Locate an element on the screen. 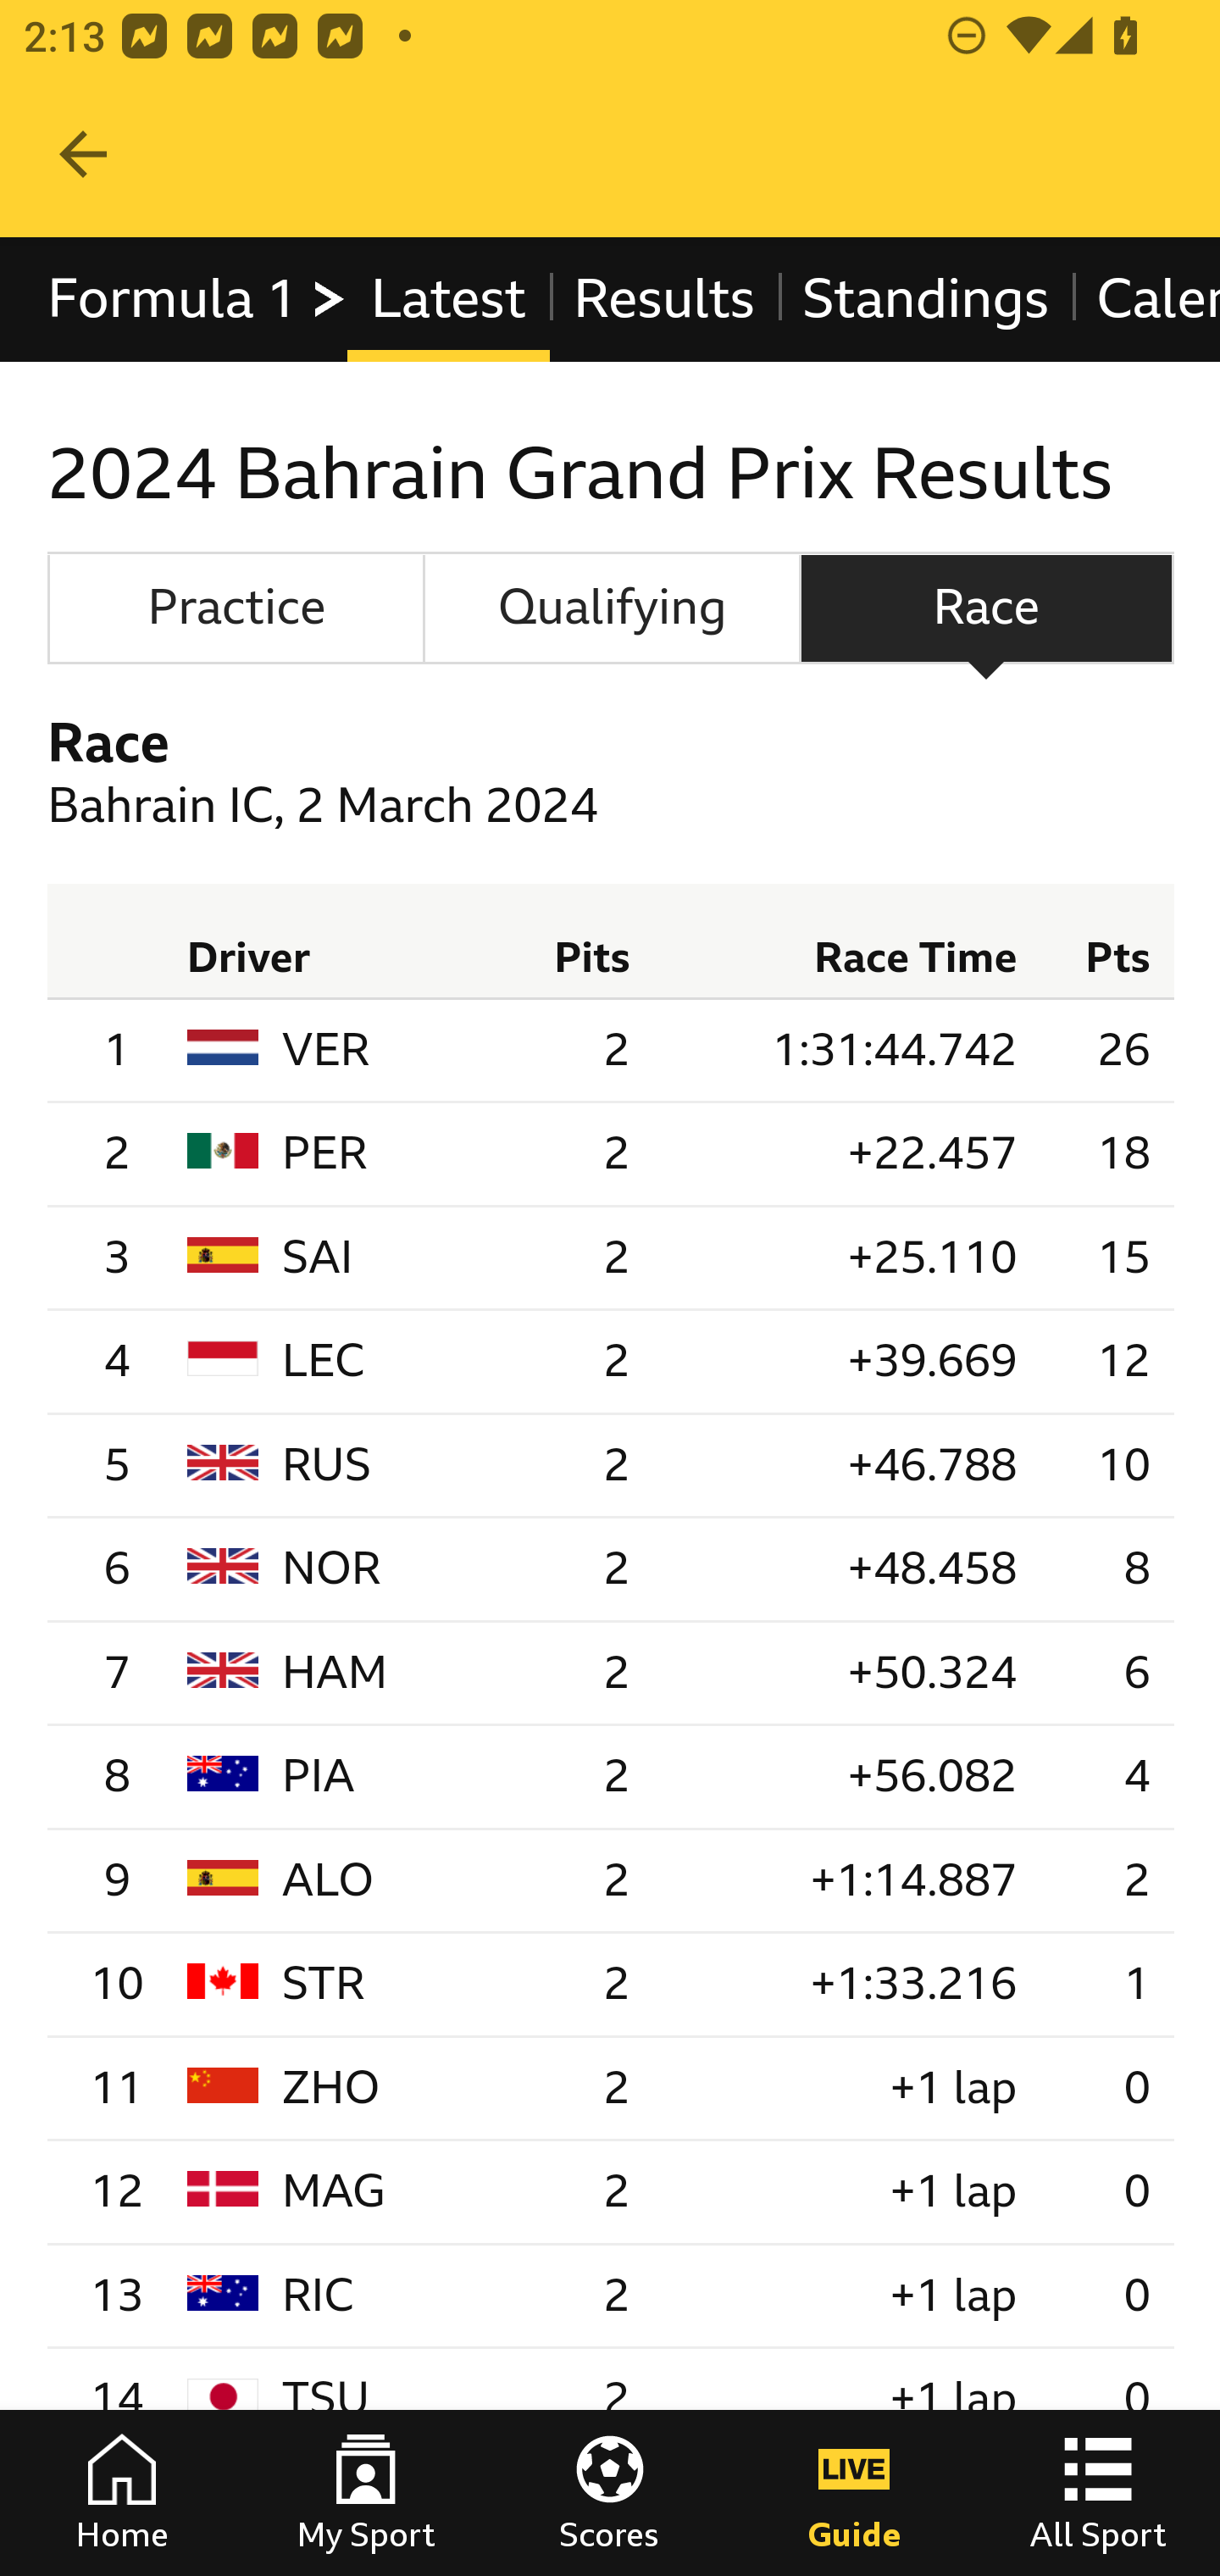 This screenshot has width=1220, height=2576. Scores is located at coordinates (610, 2493).